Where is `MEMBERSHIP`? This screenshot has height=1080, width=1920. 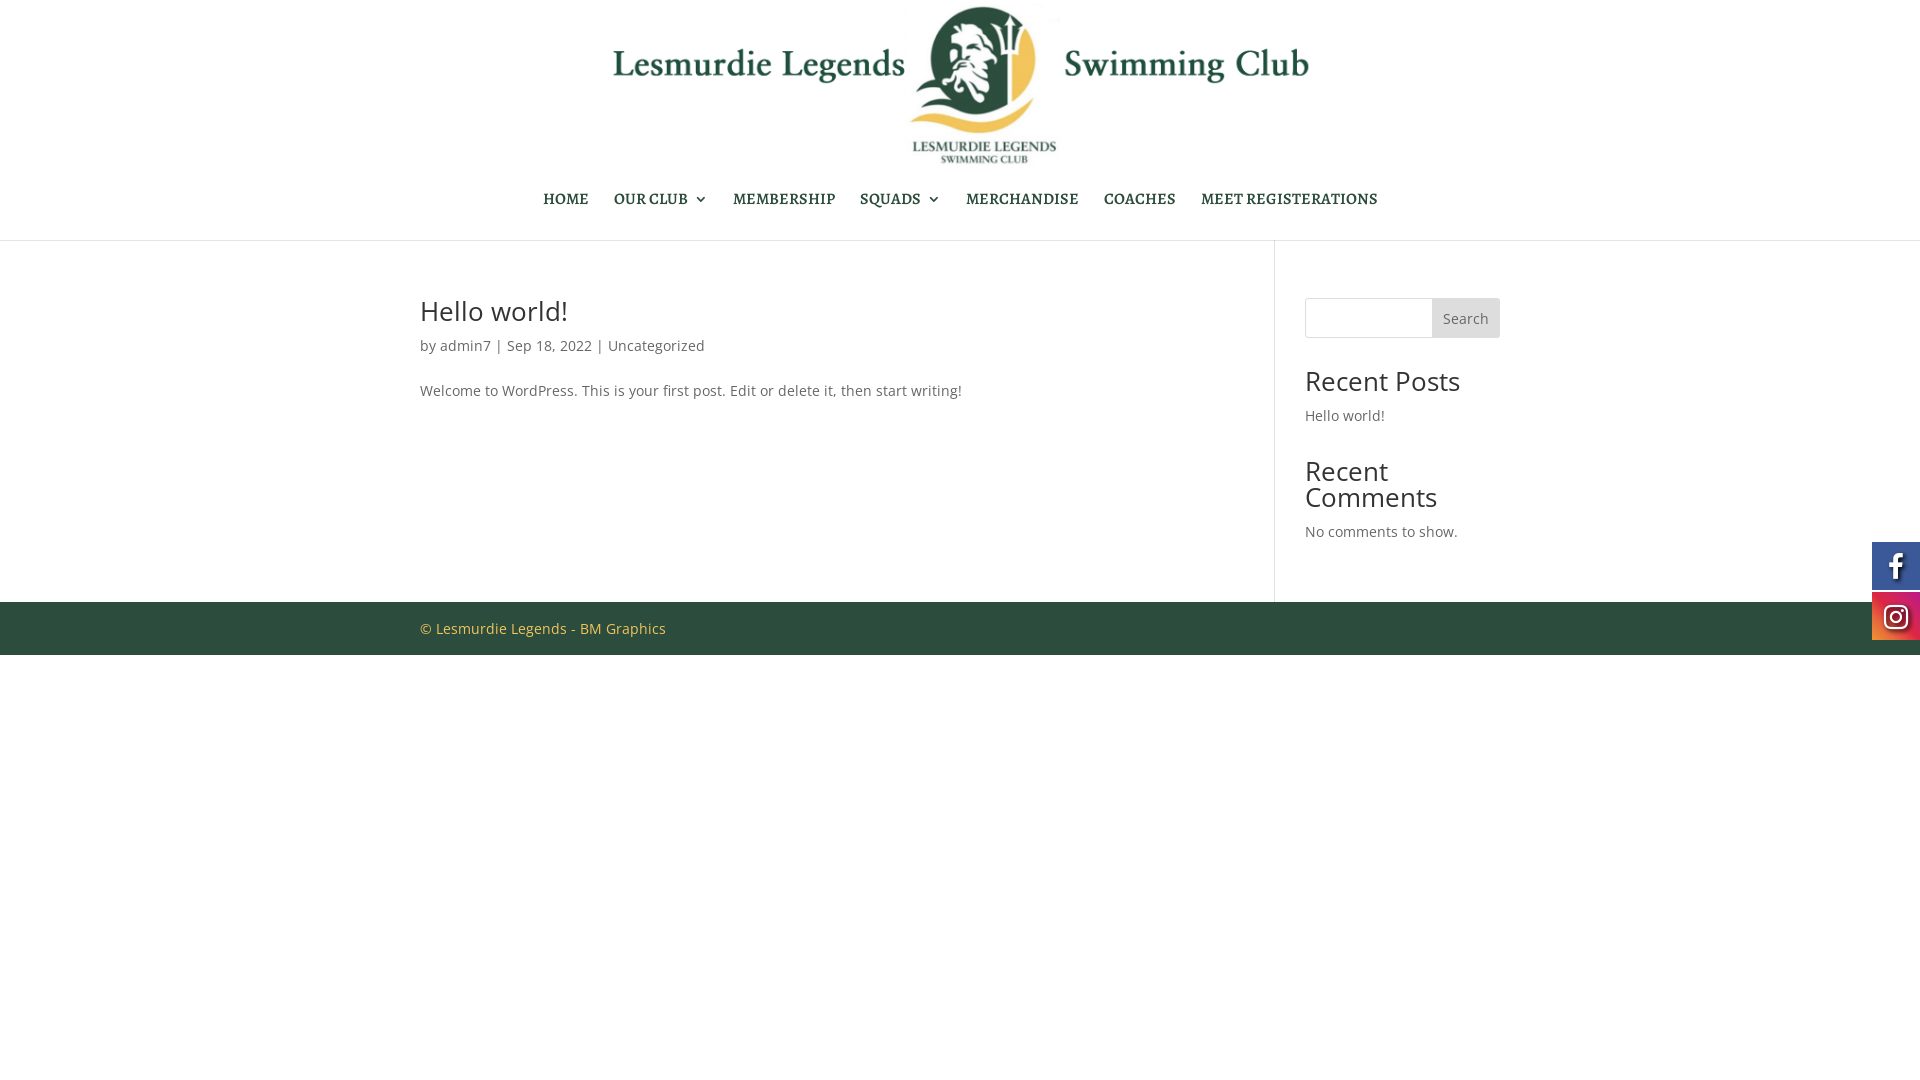 MEMBERSHIP is located at coordinates (783, 216).